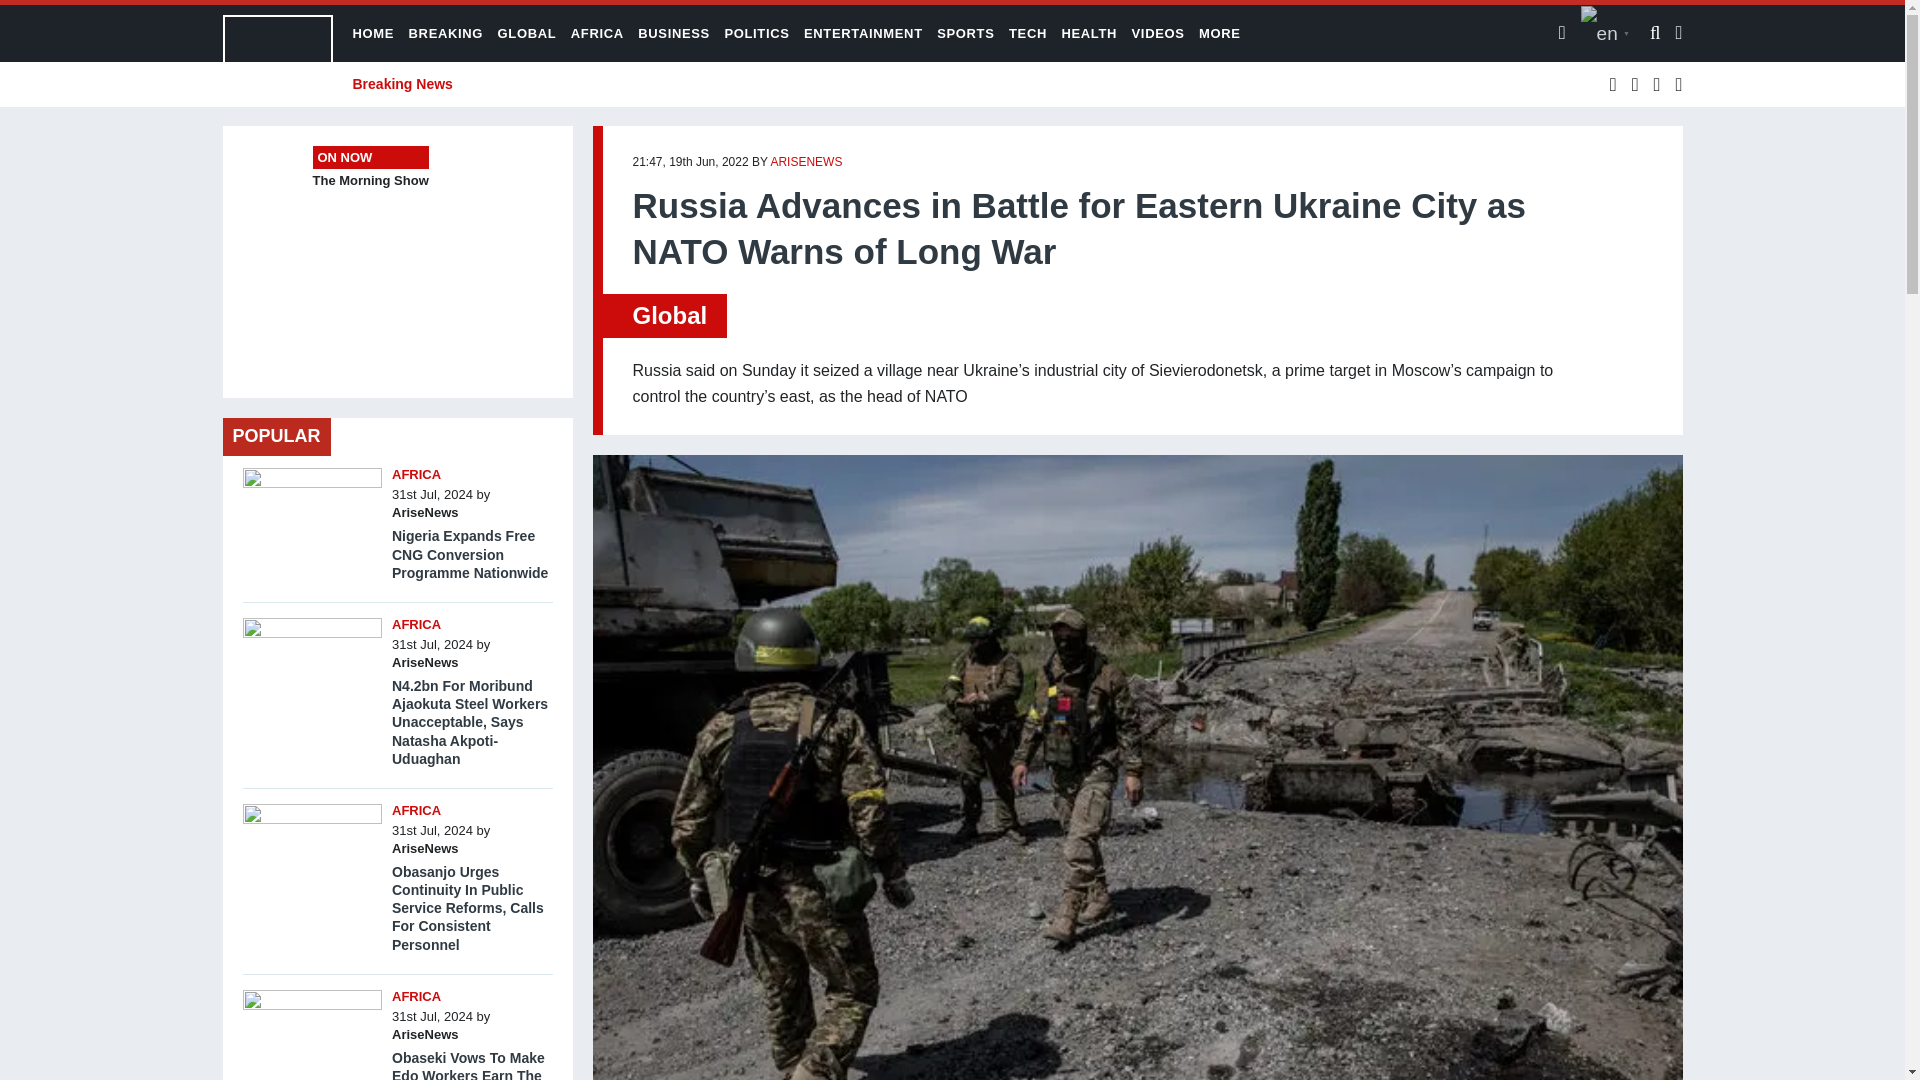  Describe the element at coordinates (864, 33) in the screenshot. I see `ENTERTAINMENT` at that location.